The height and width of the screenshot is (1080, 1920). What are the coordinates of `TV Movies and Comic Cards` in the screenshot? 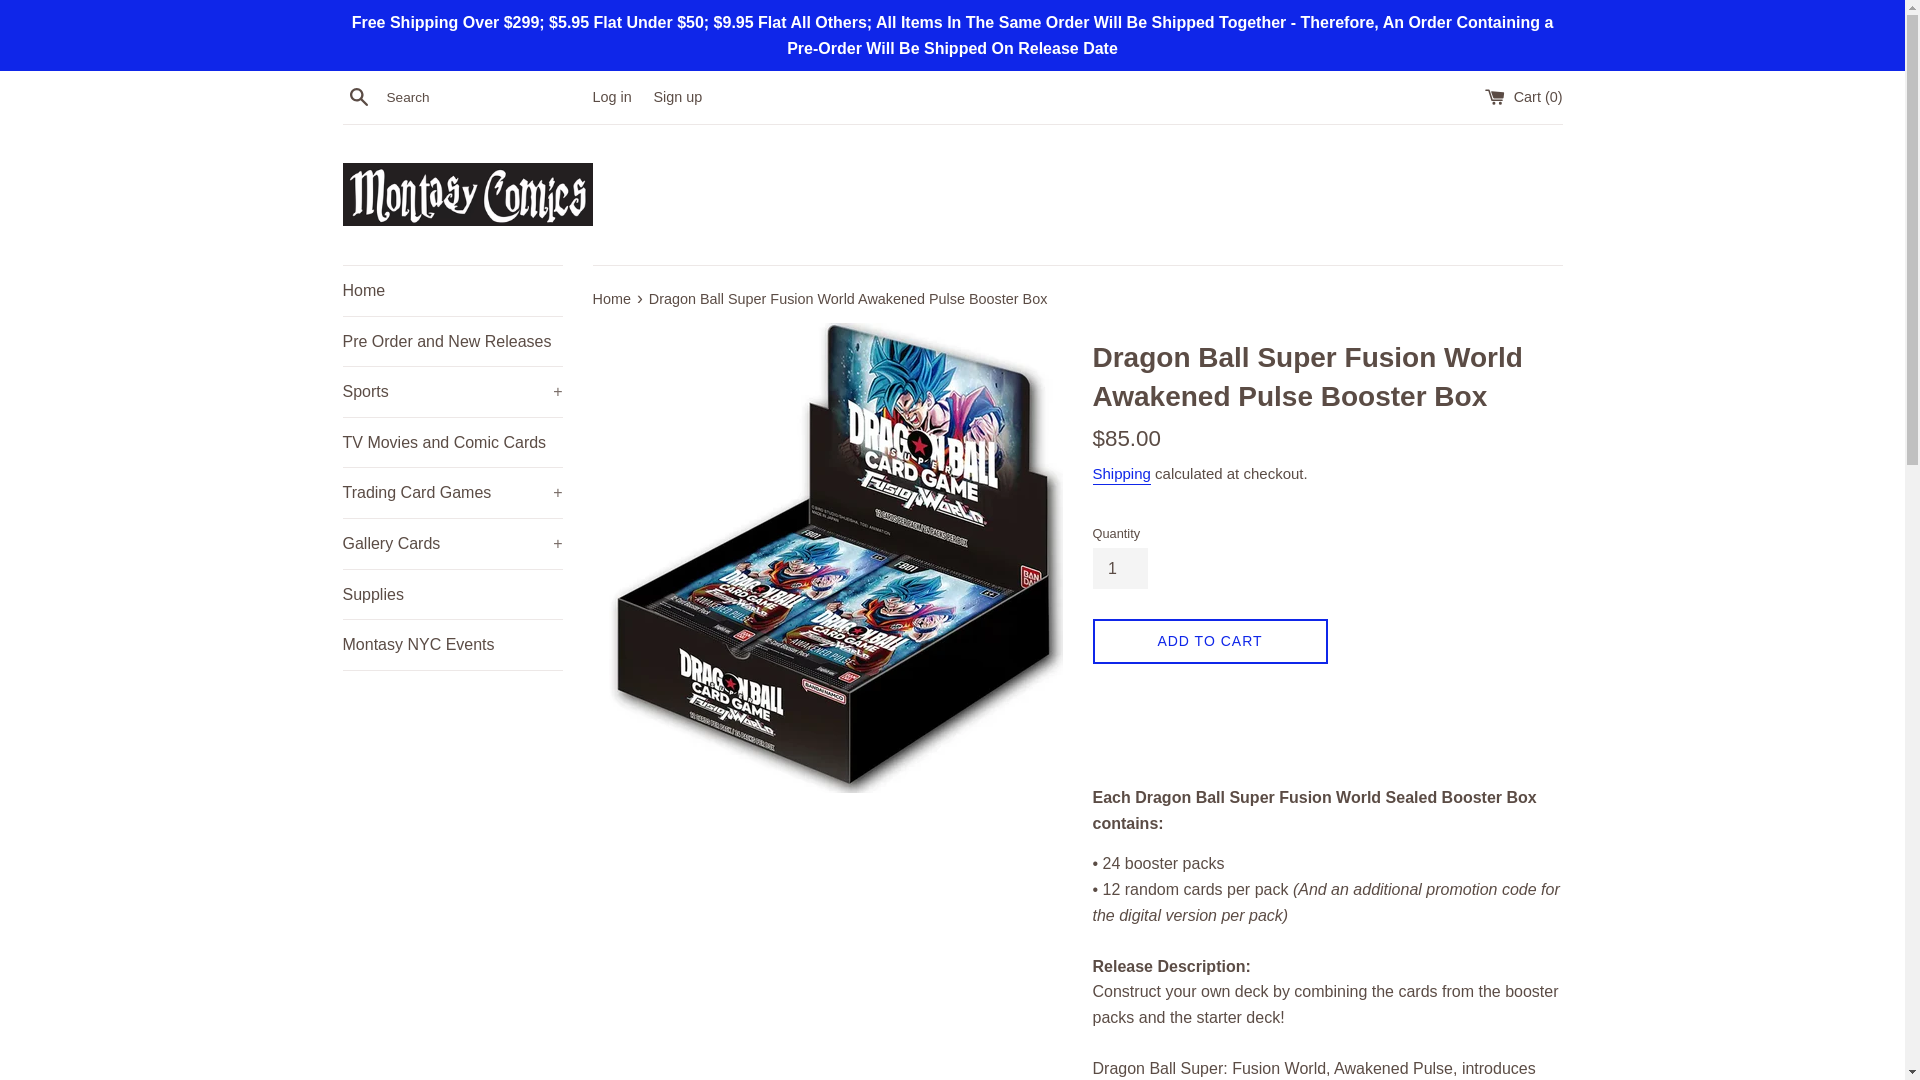 It's located at (452, 442).